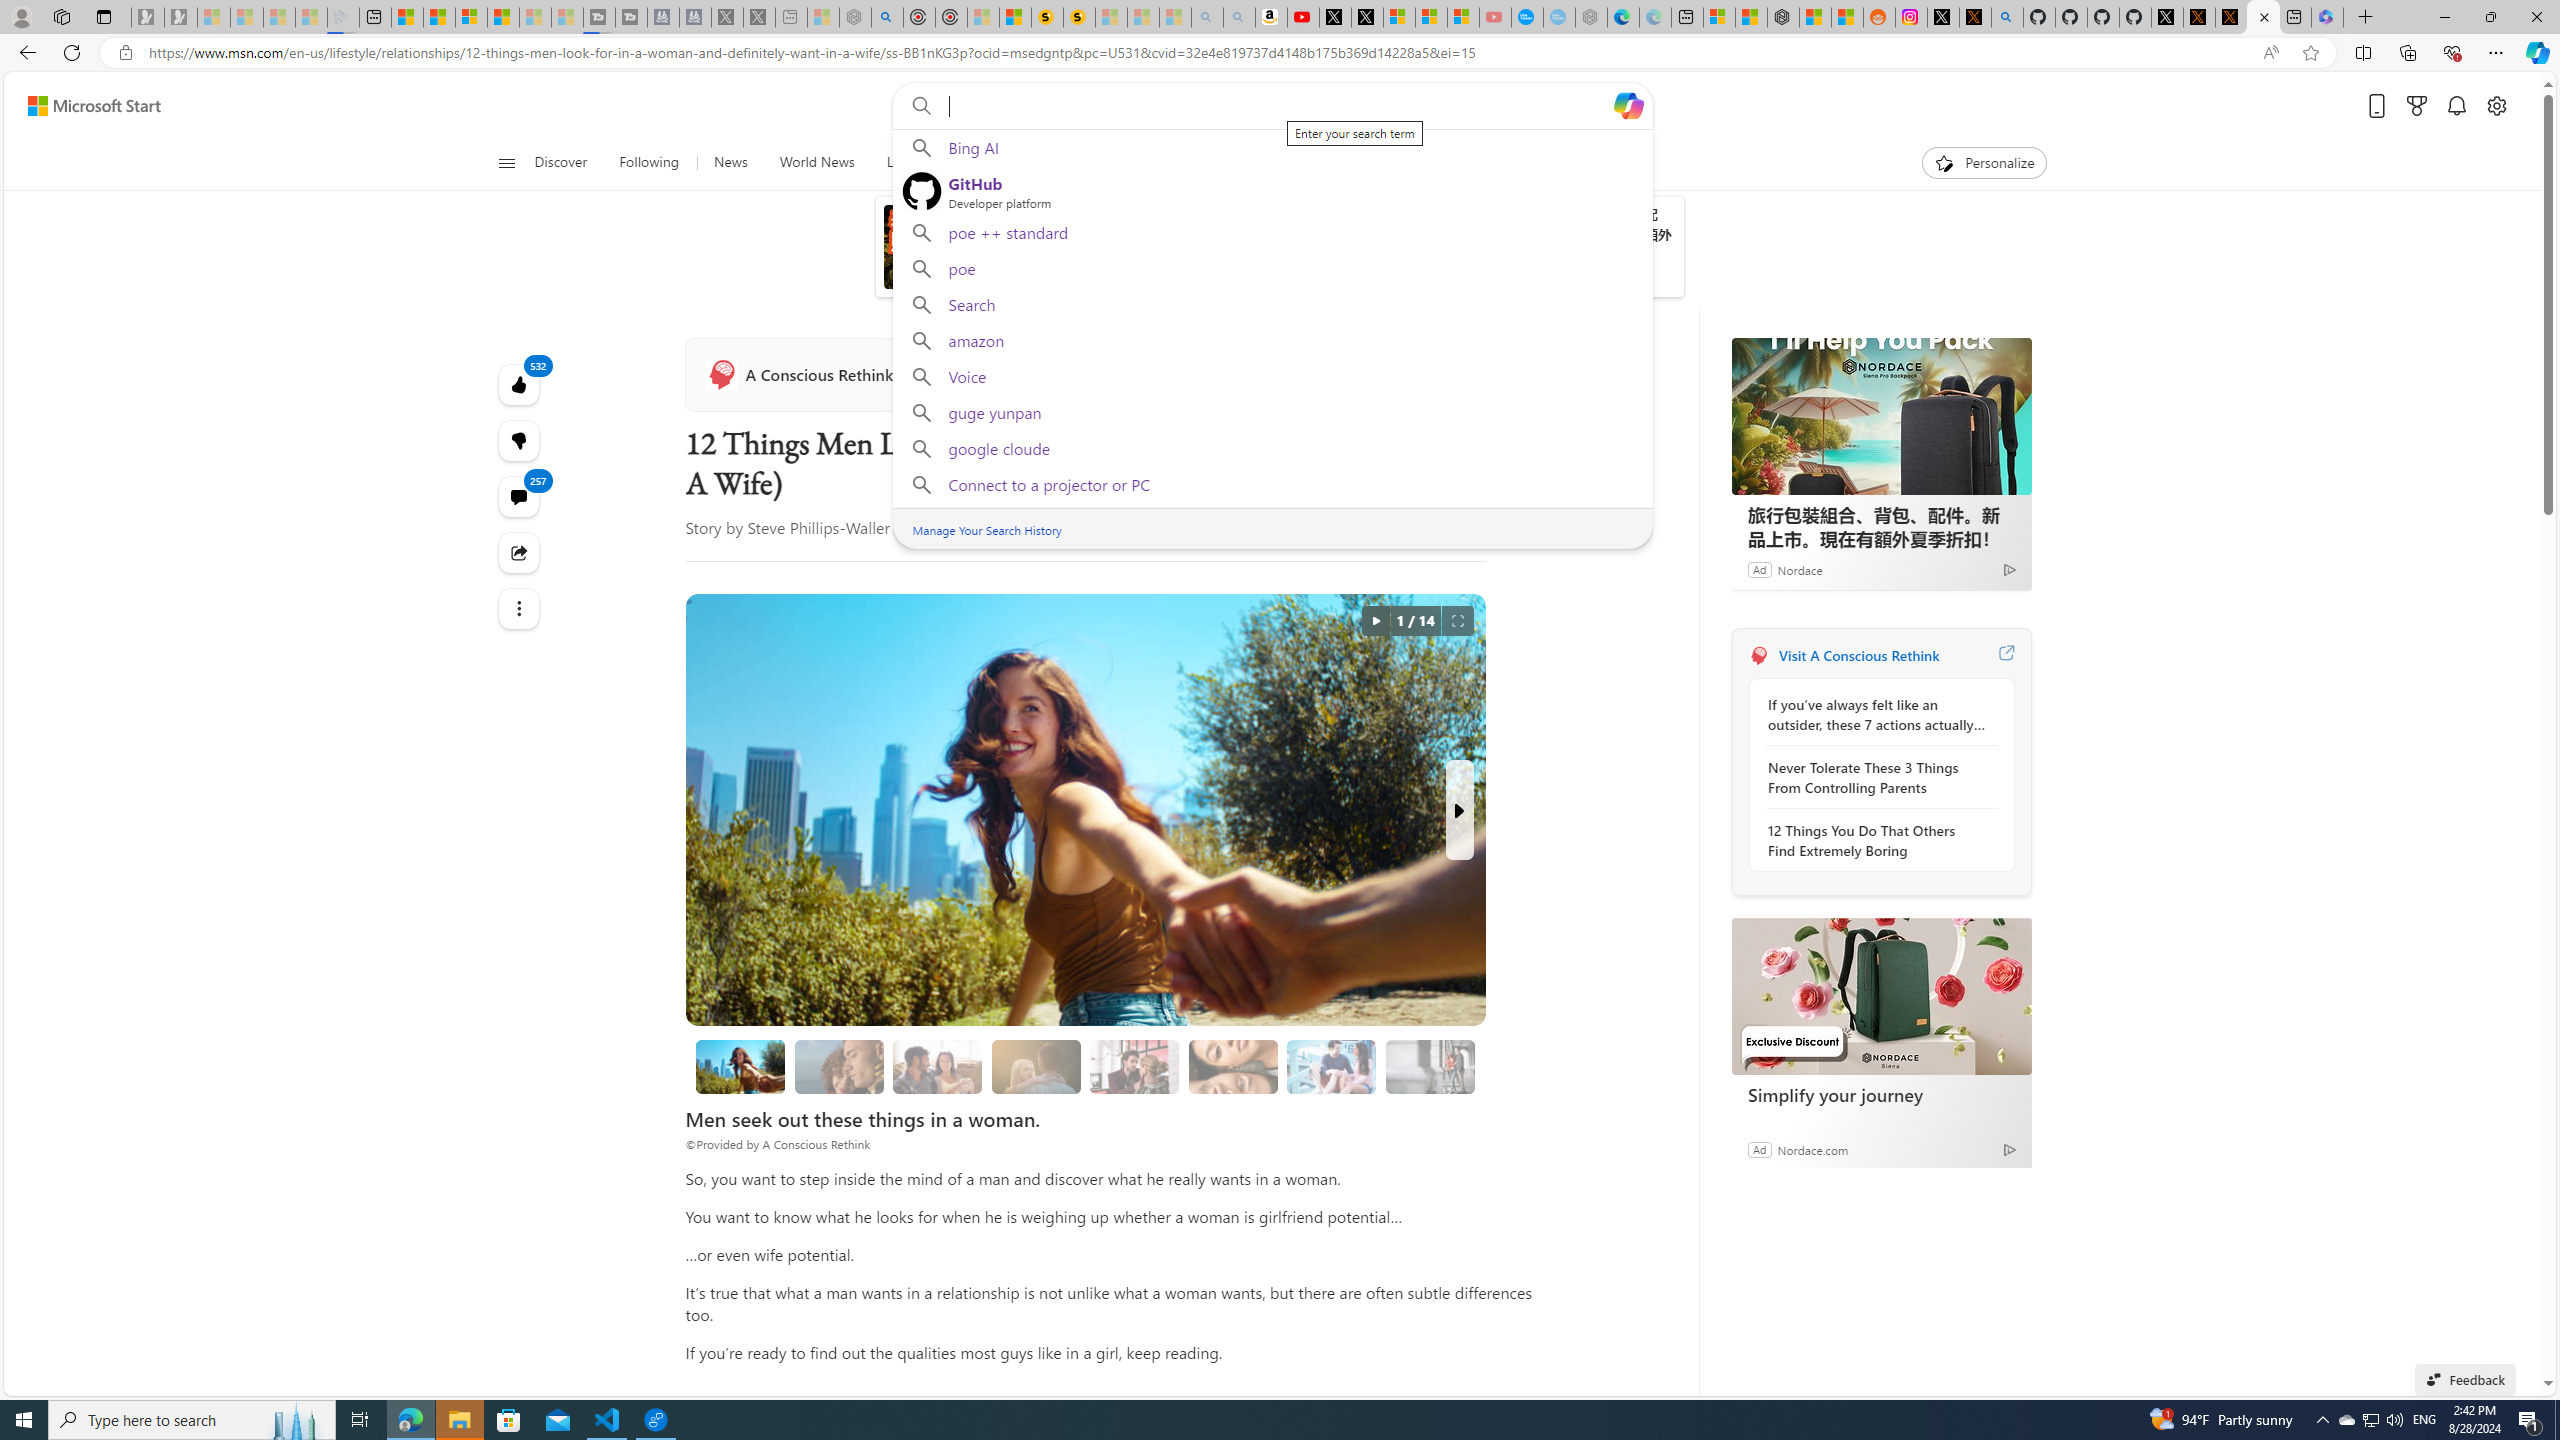 The image size is (2560, 1440). What do you see at coordinates (1420, 163) in the screenshot?
I see `Lifestyle` at bounding box center [1420, 163].